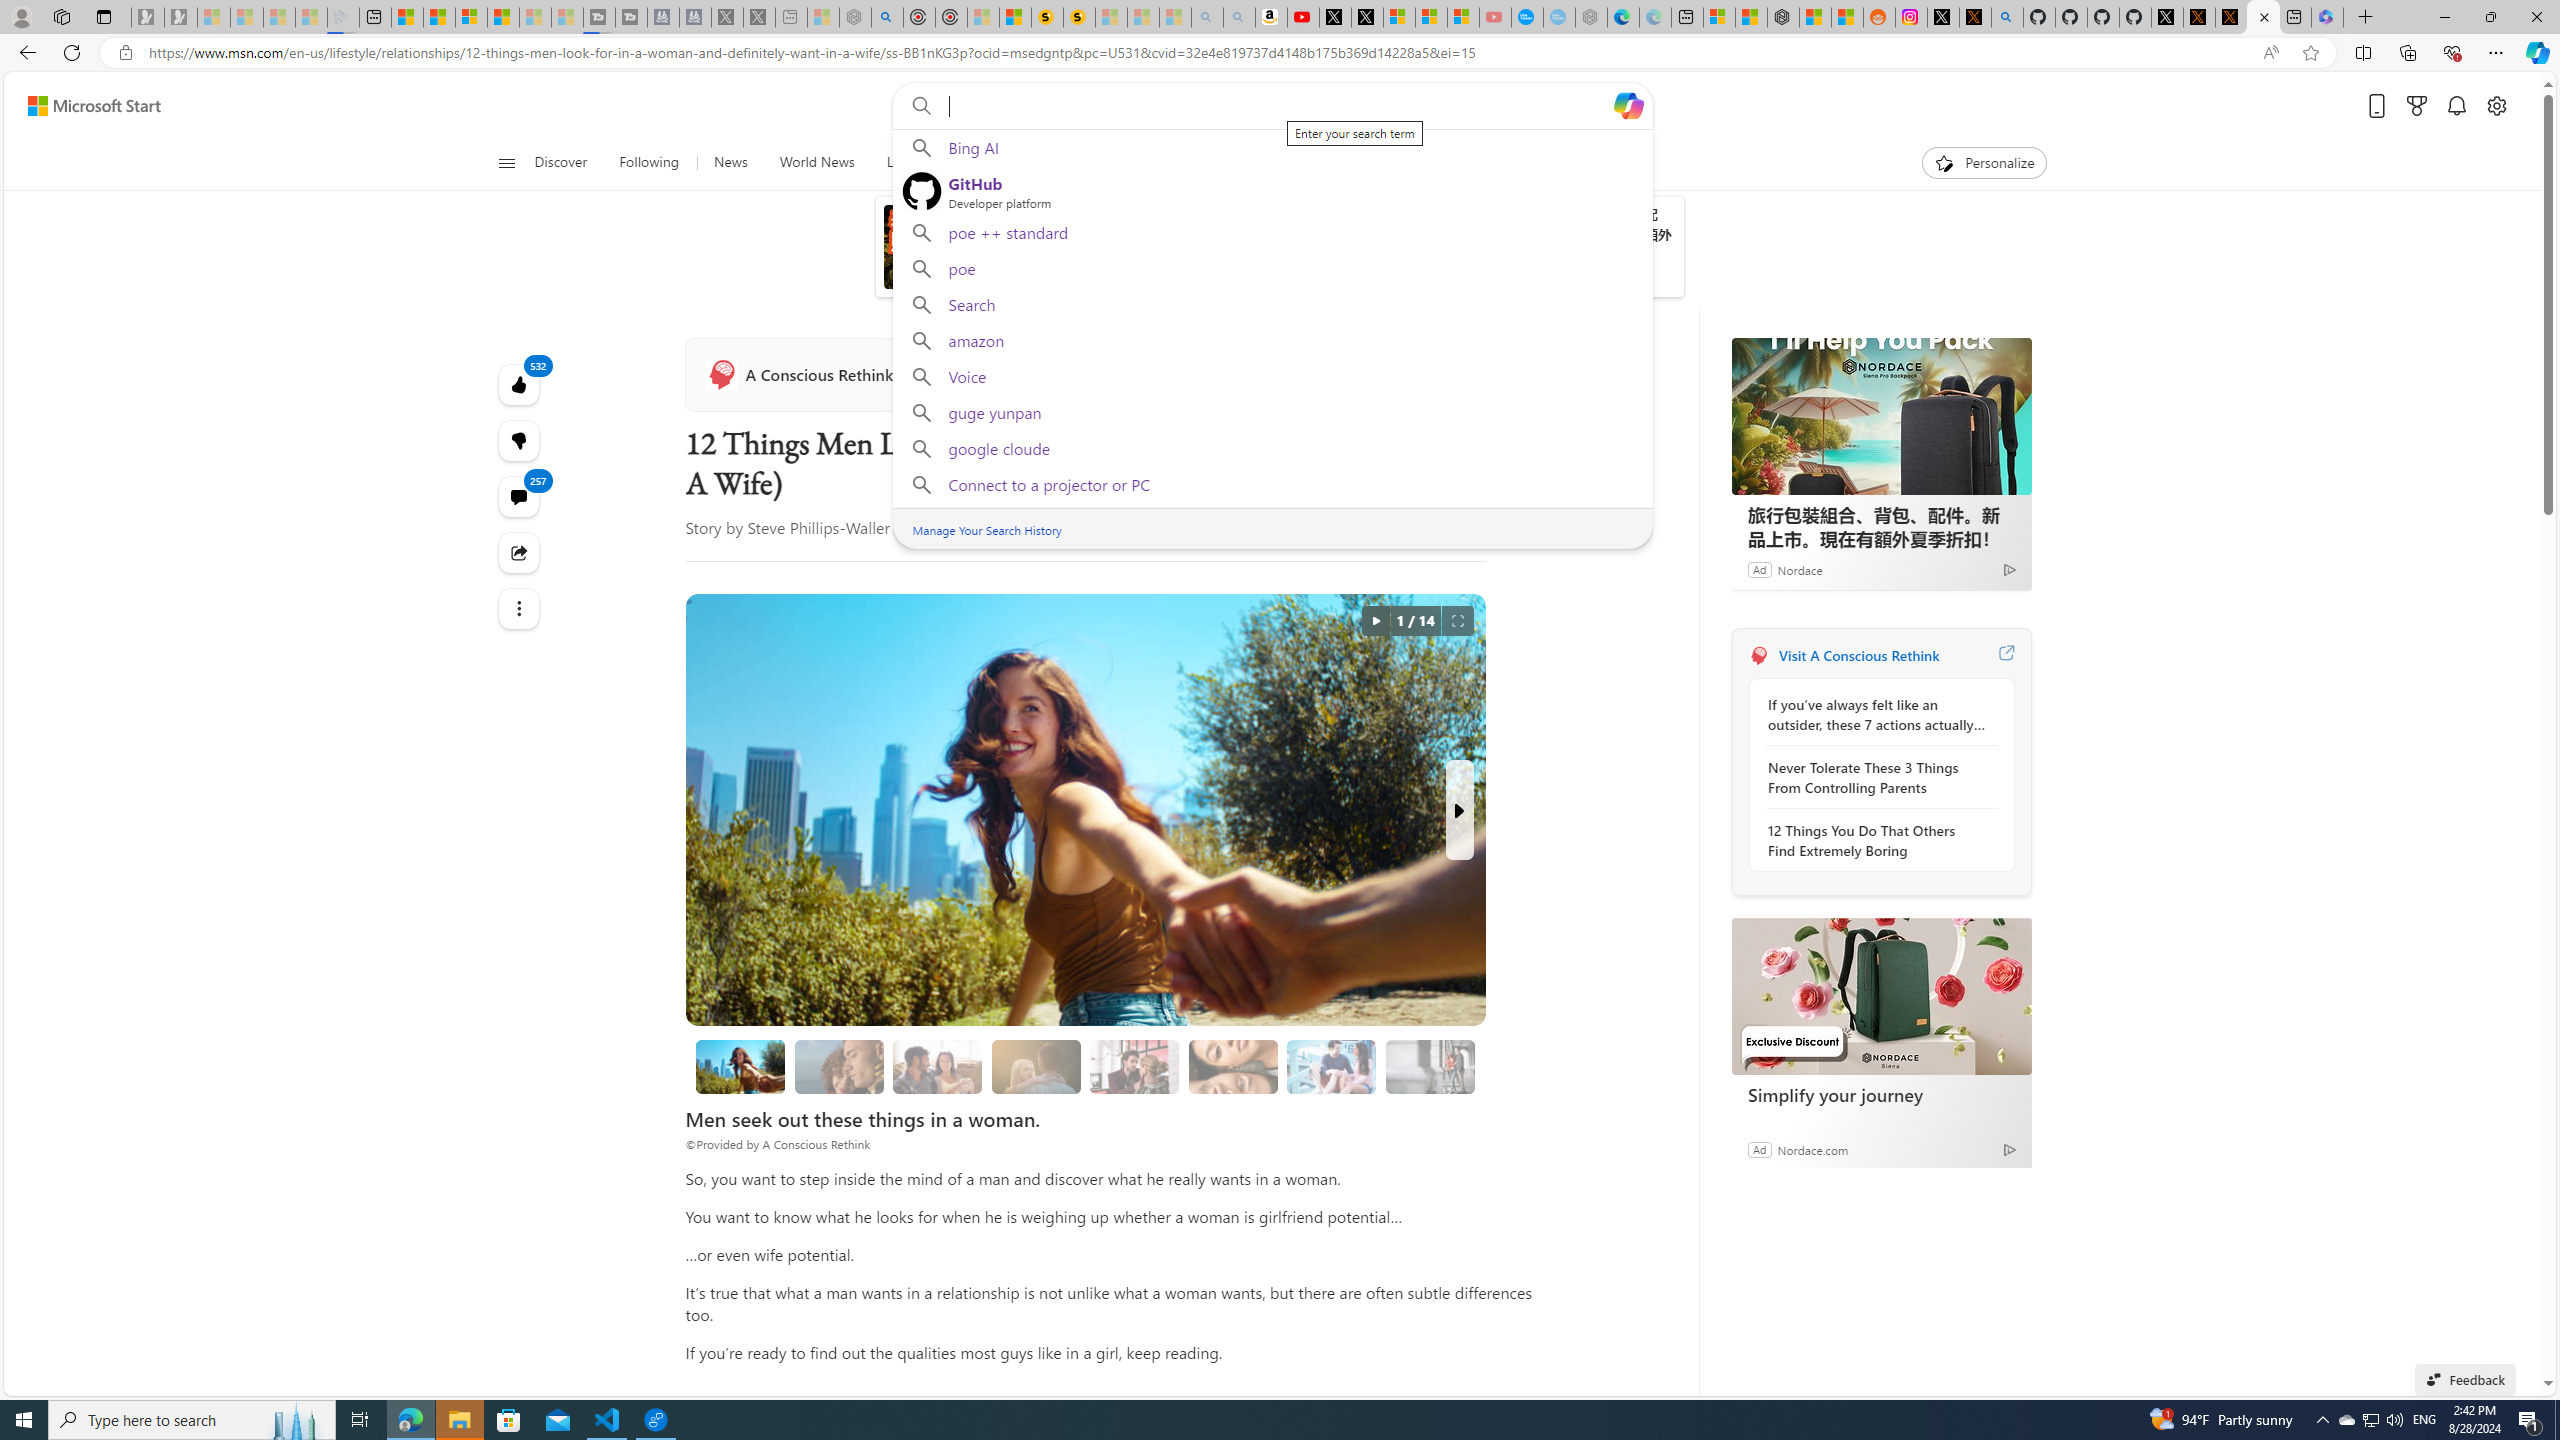 The image size is (2560, 1440). What do you see at coordinates (1420, 163) in the screenshot?
I see `Lifestyle` at bounding box center [1420, 163].